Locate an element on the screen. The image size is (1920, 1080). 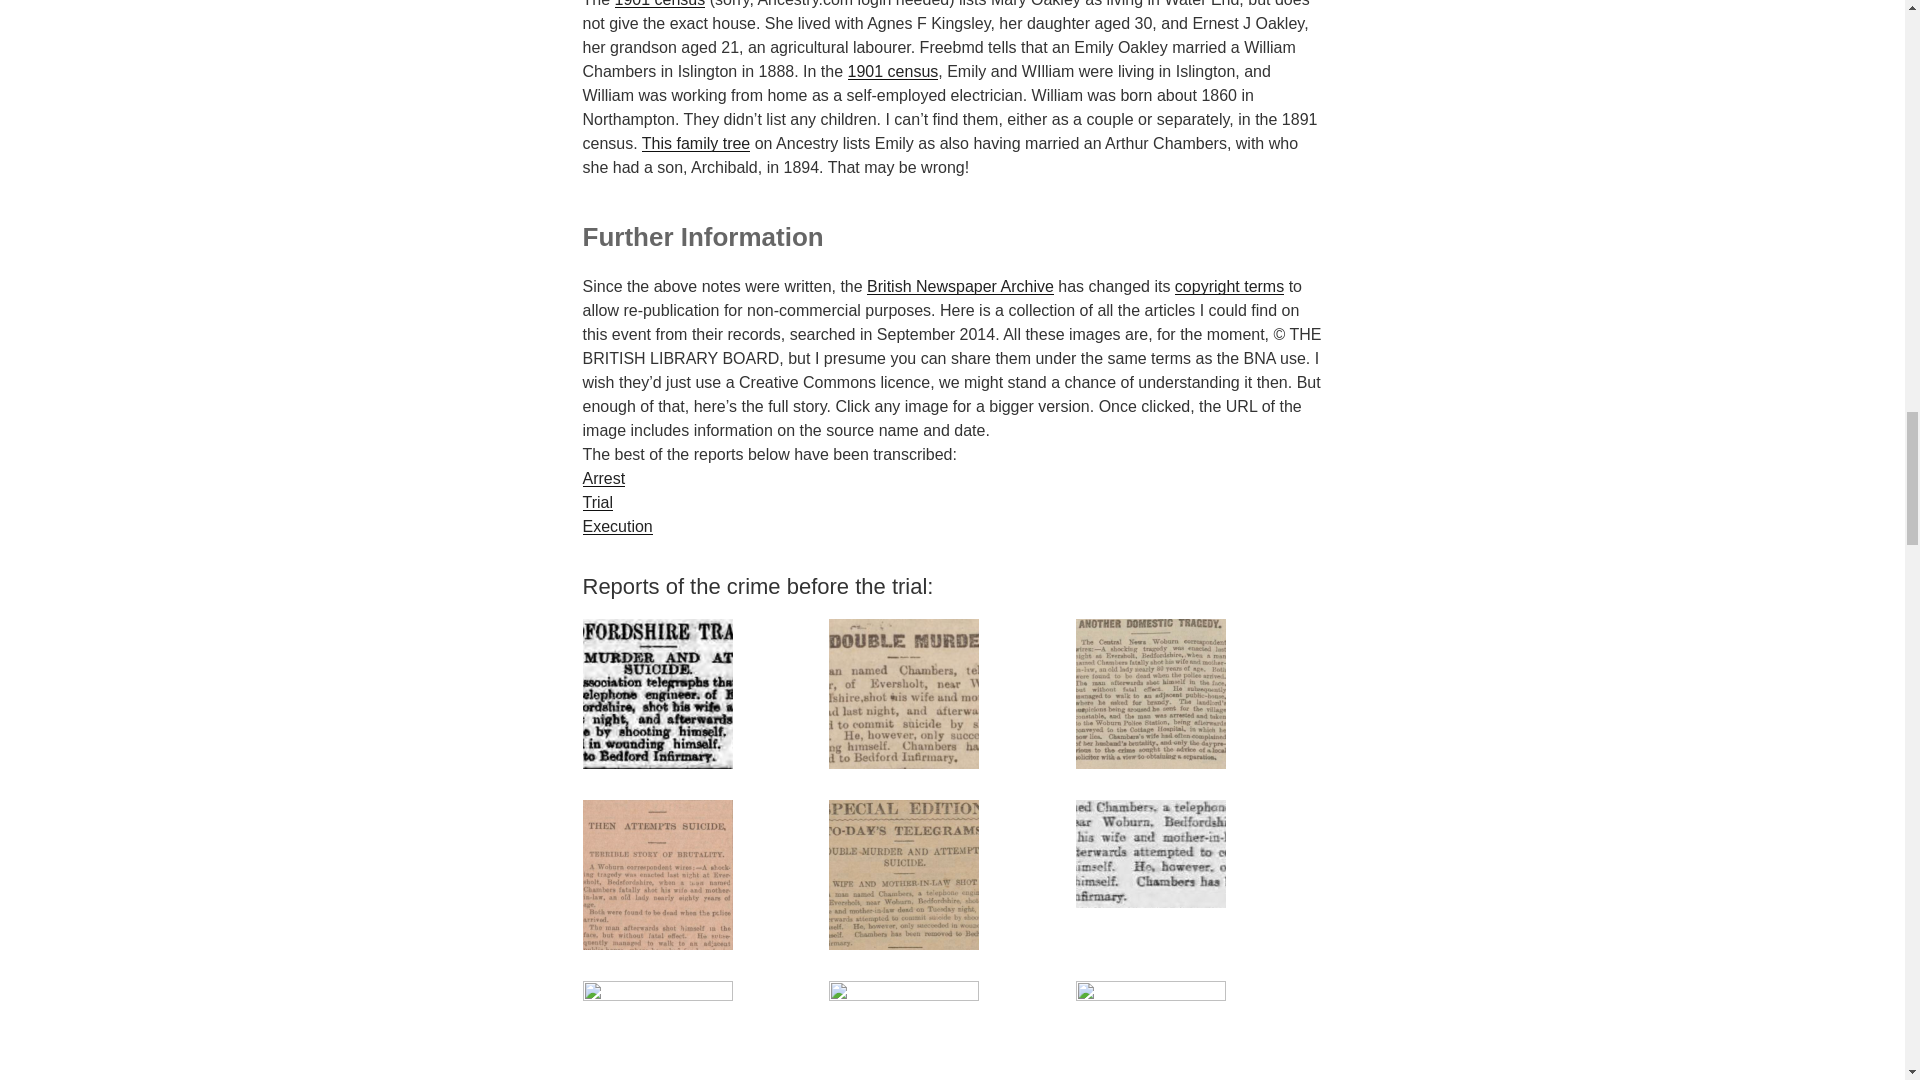
British Newspaper Archive is located at coordinates (960, 286).